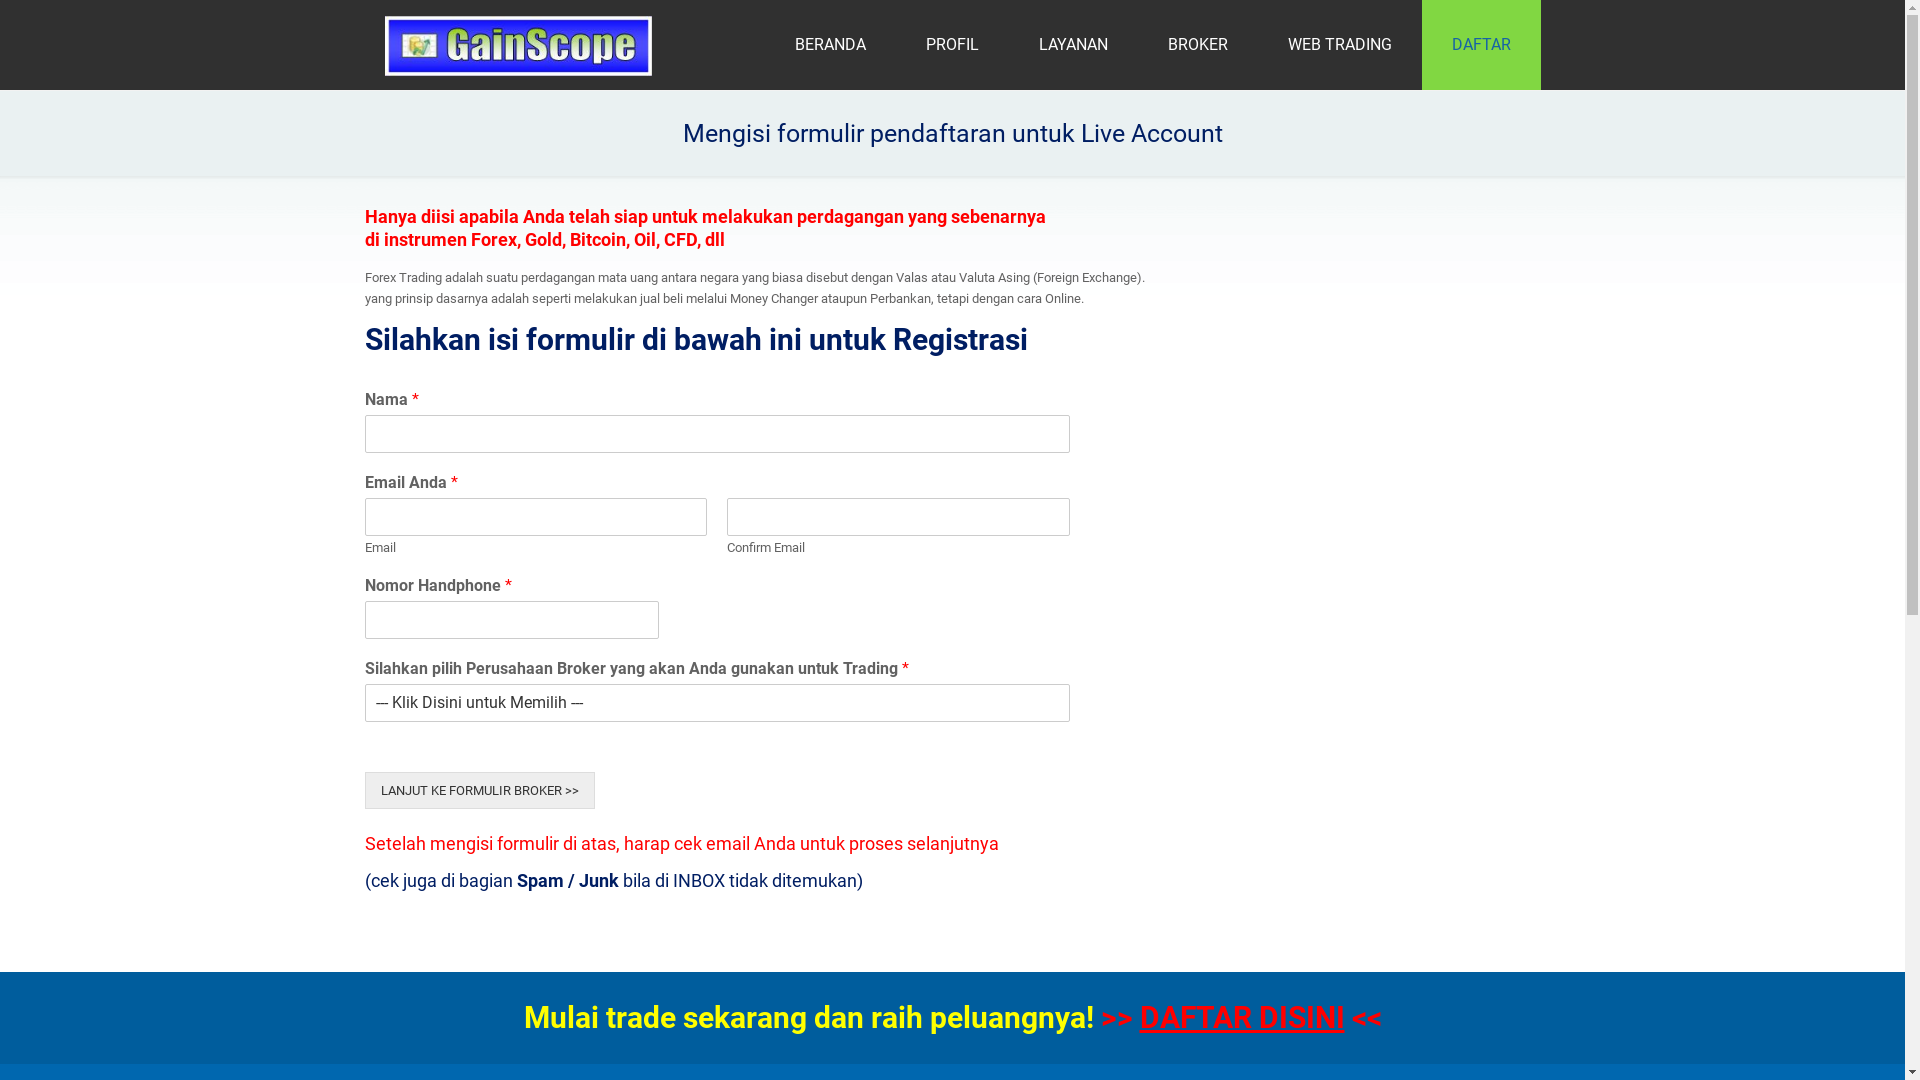 The height and width of the screenshot is (1080, 1920). What do you see at coordinates (1240, 1018) in the screenshot?
I see `>> DAFTAR DISINI <<` at bounding box center [1240, 1018].